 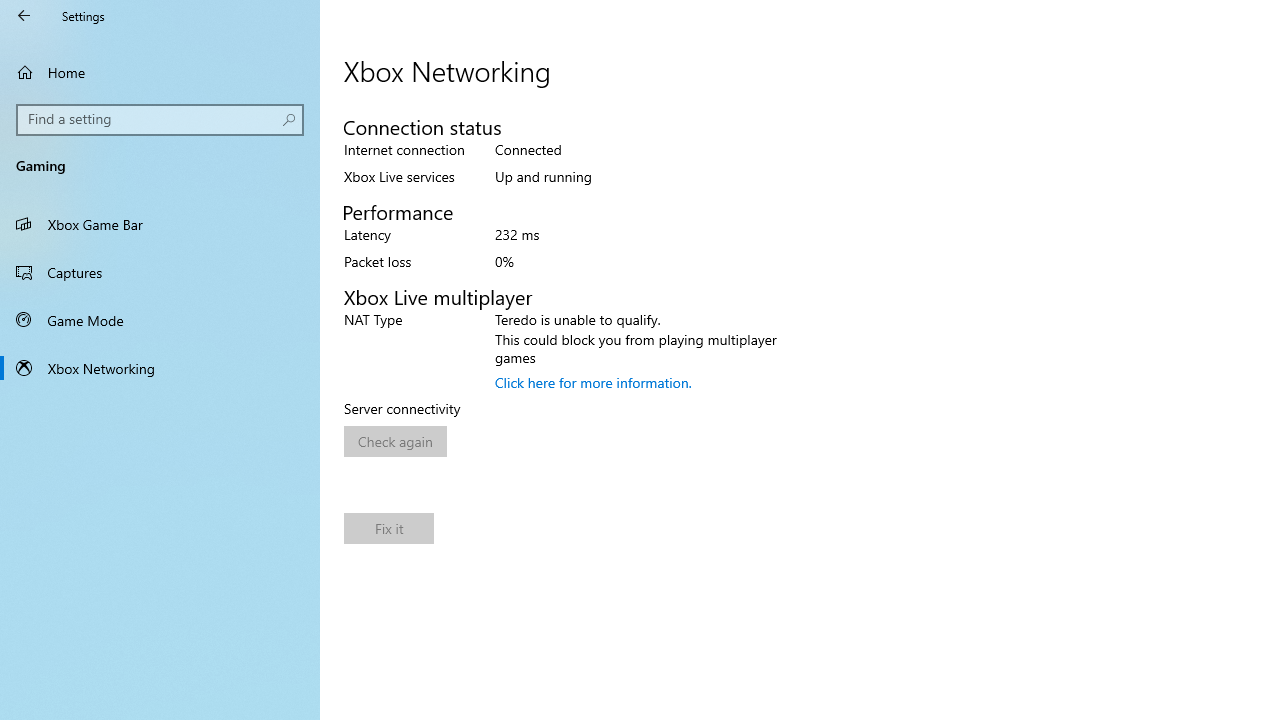 What do you see at coordinates (160, 320) in the screenshot?
I see `Game Mode` at bounding box center [160, 320].